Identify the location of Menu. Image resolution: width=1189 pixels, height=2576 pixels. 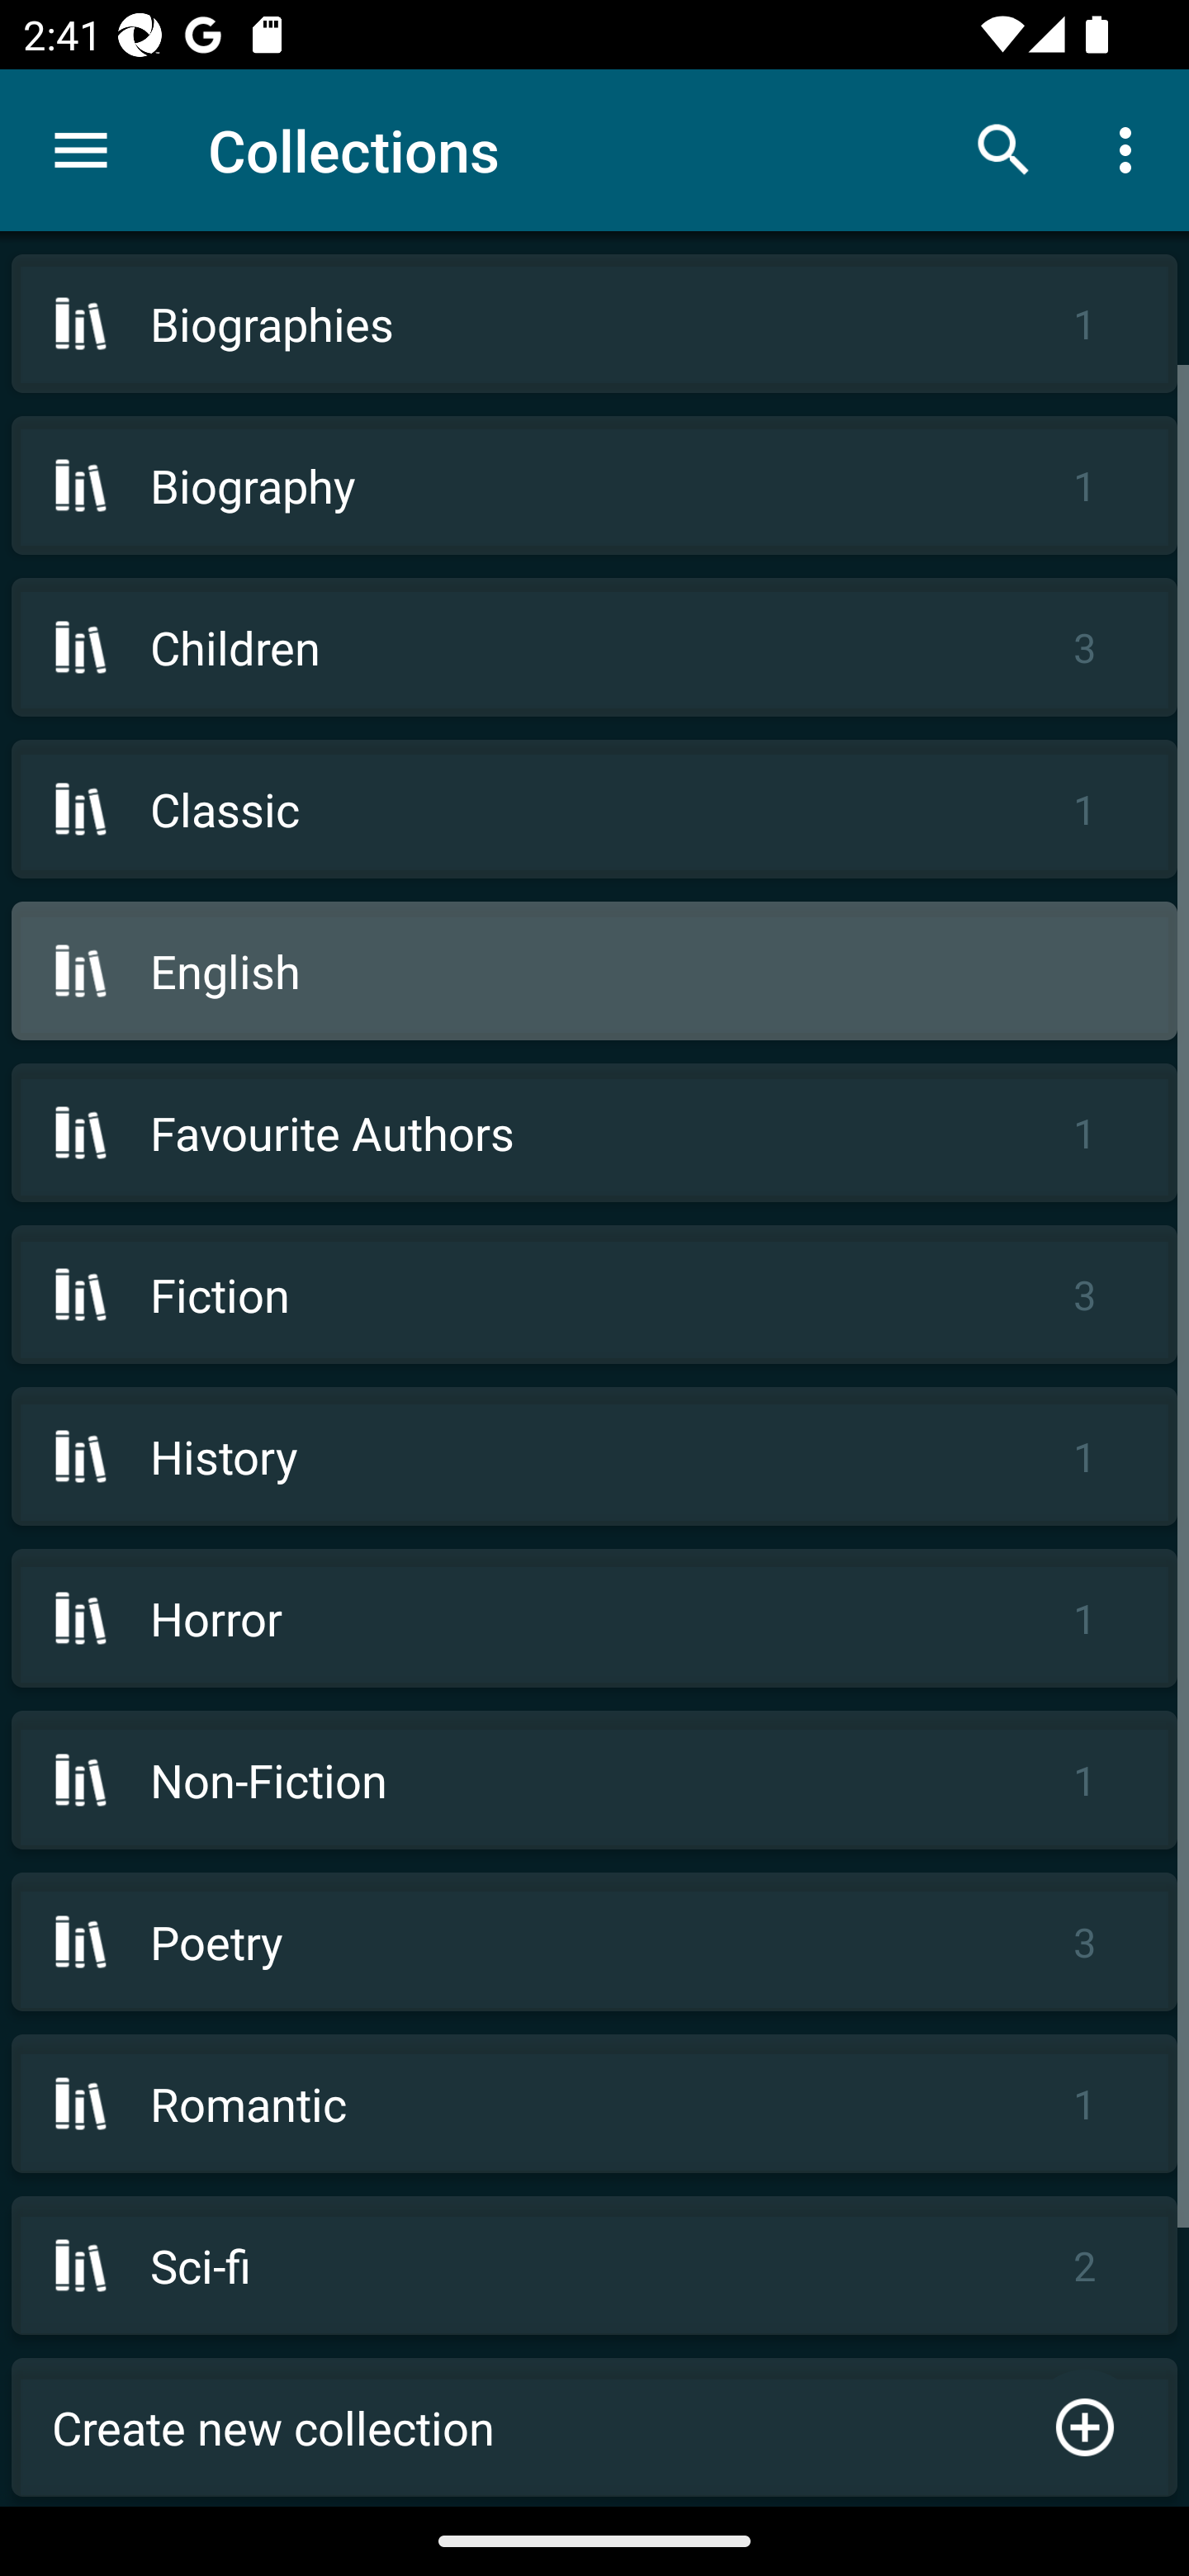
(81, 150).